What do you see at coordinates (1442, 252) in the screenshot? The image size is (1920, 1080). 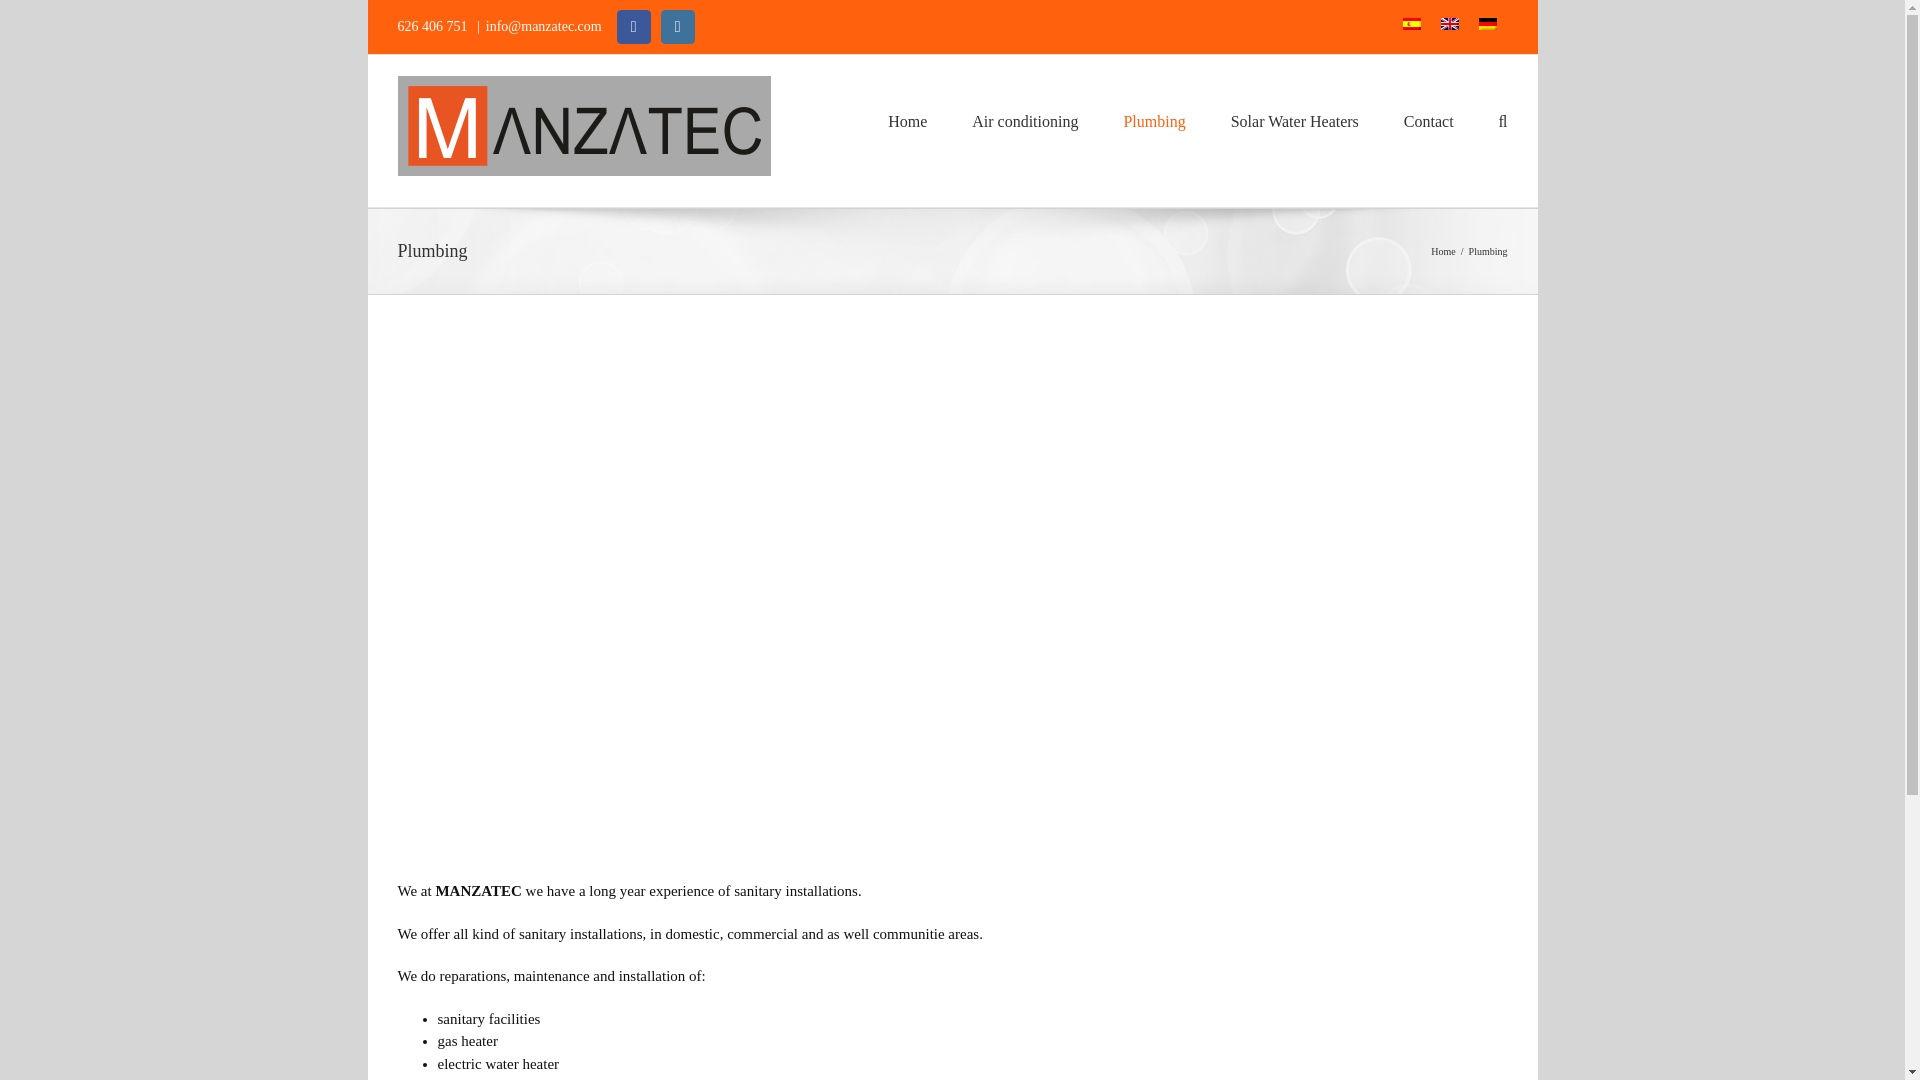 I see `Home` at bounding box center [1442, 252].